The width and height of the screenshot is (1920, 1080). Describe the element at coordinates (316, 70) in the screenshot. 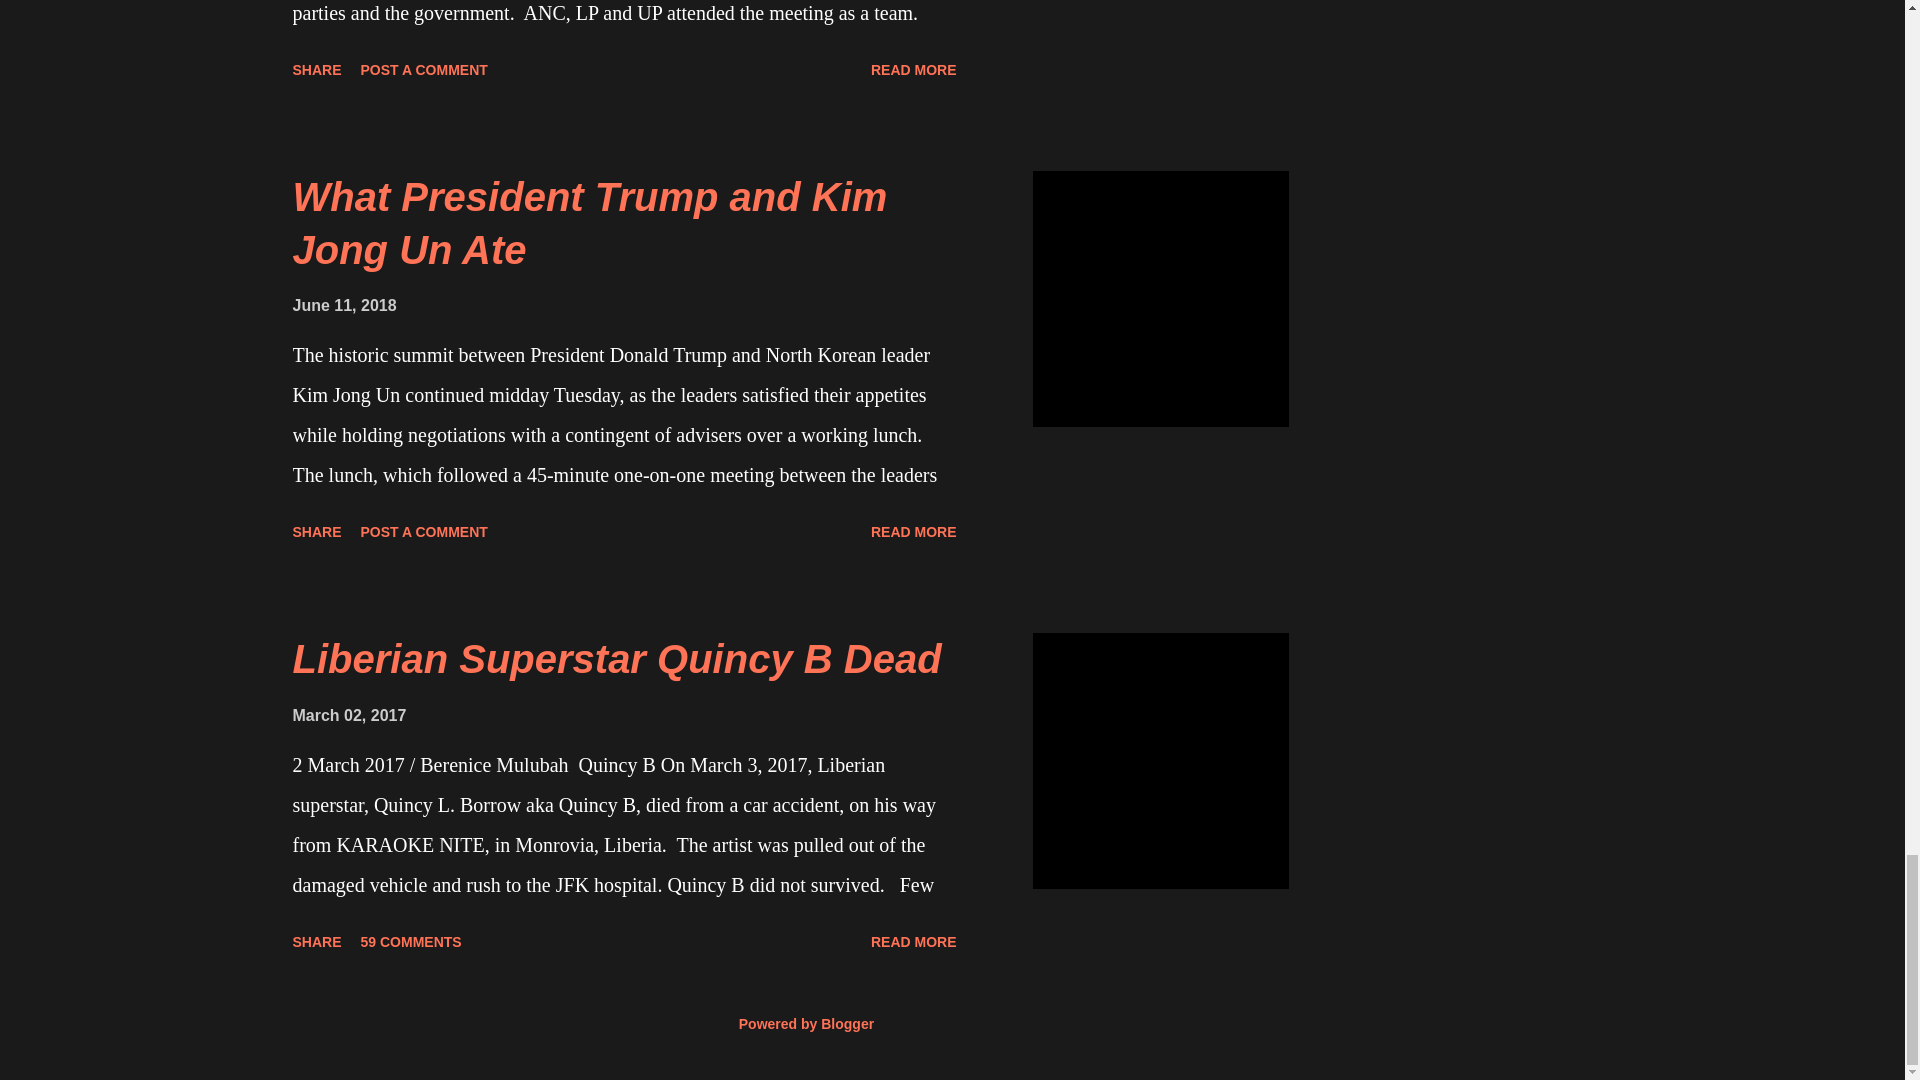

I see `SHARE` at that location.